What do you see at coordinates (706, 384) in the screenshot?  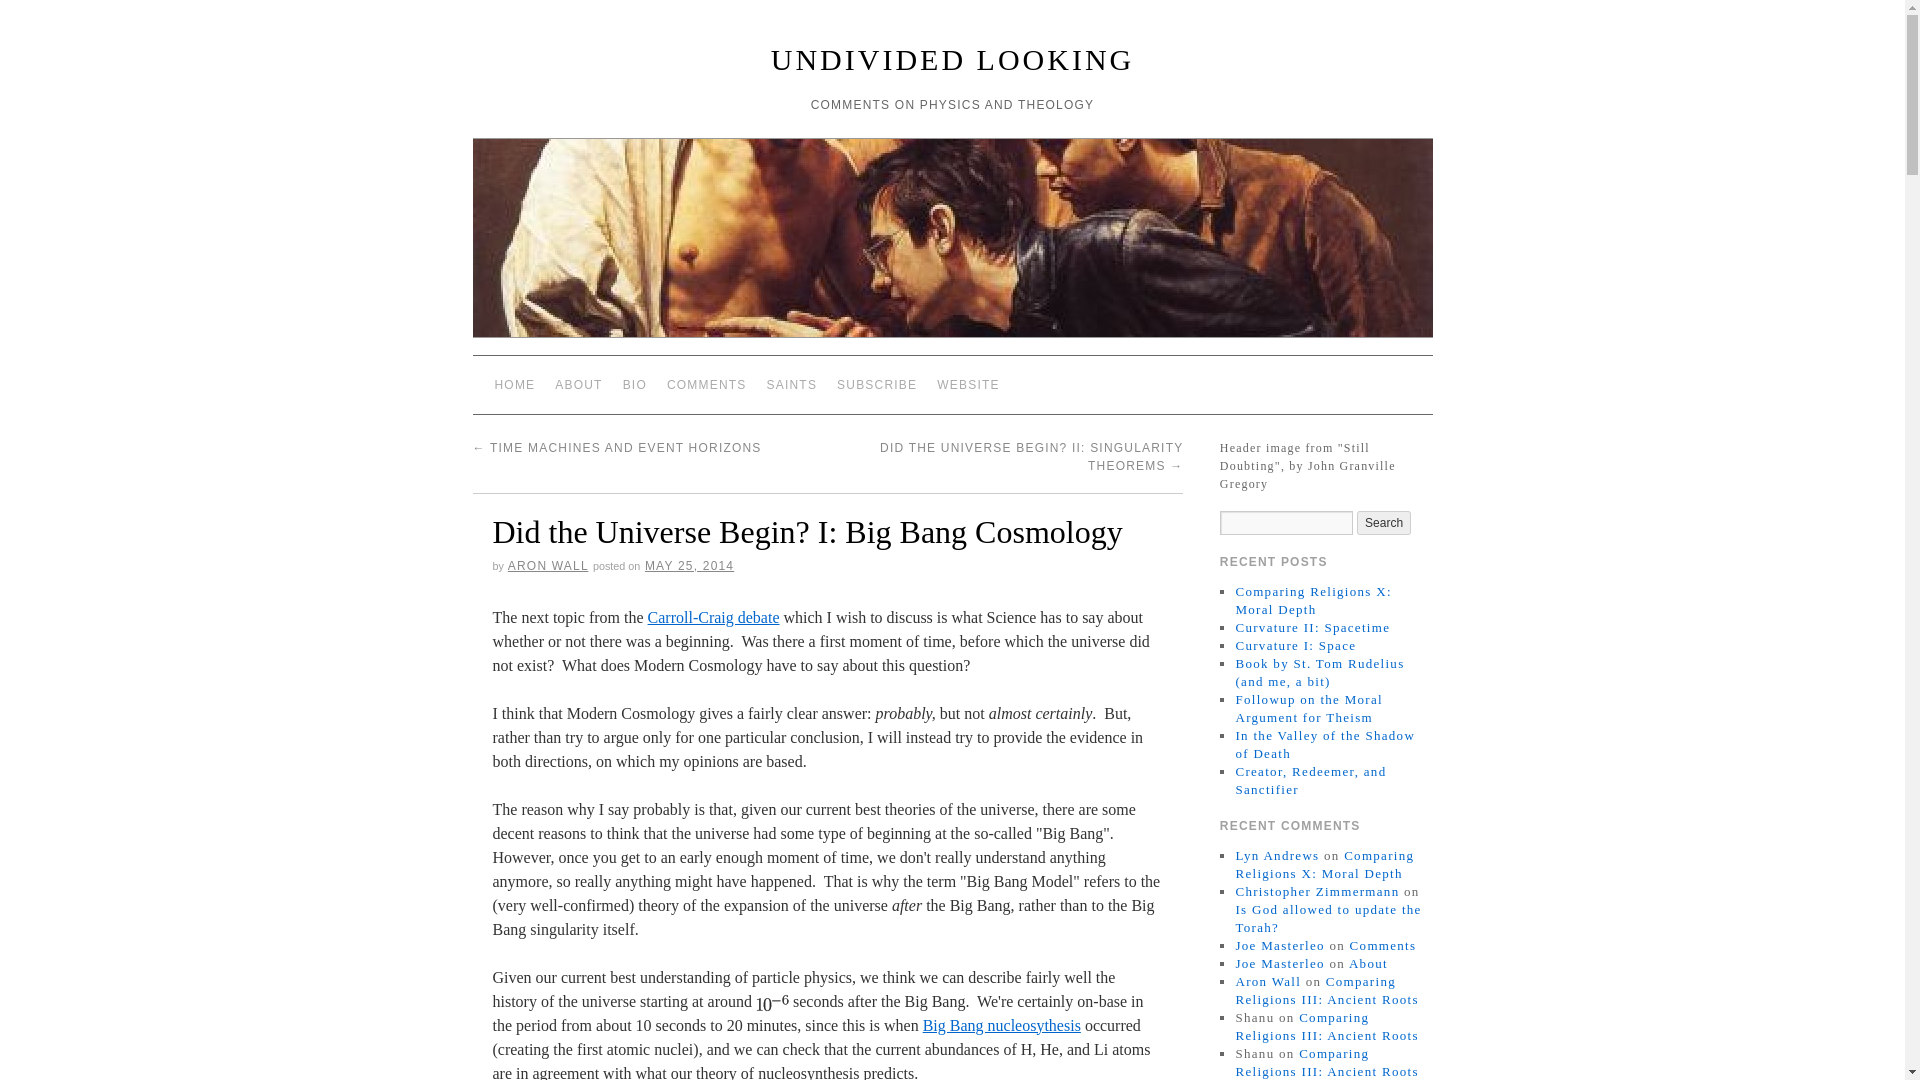 I see `COMMENTS` at bounding box center [706, 384].